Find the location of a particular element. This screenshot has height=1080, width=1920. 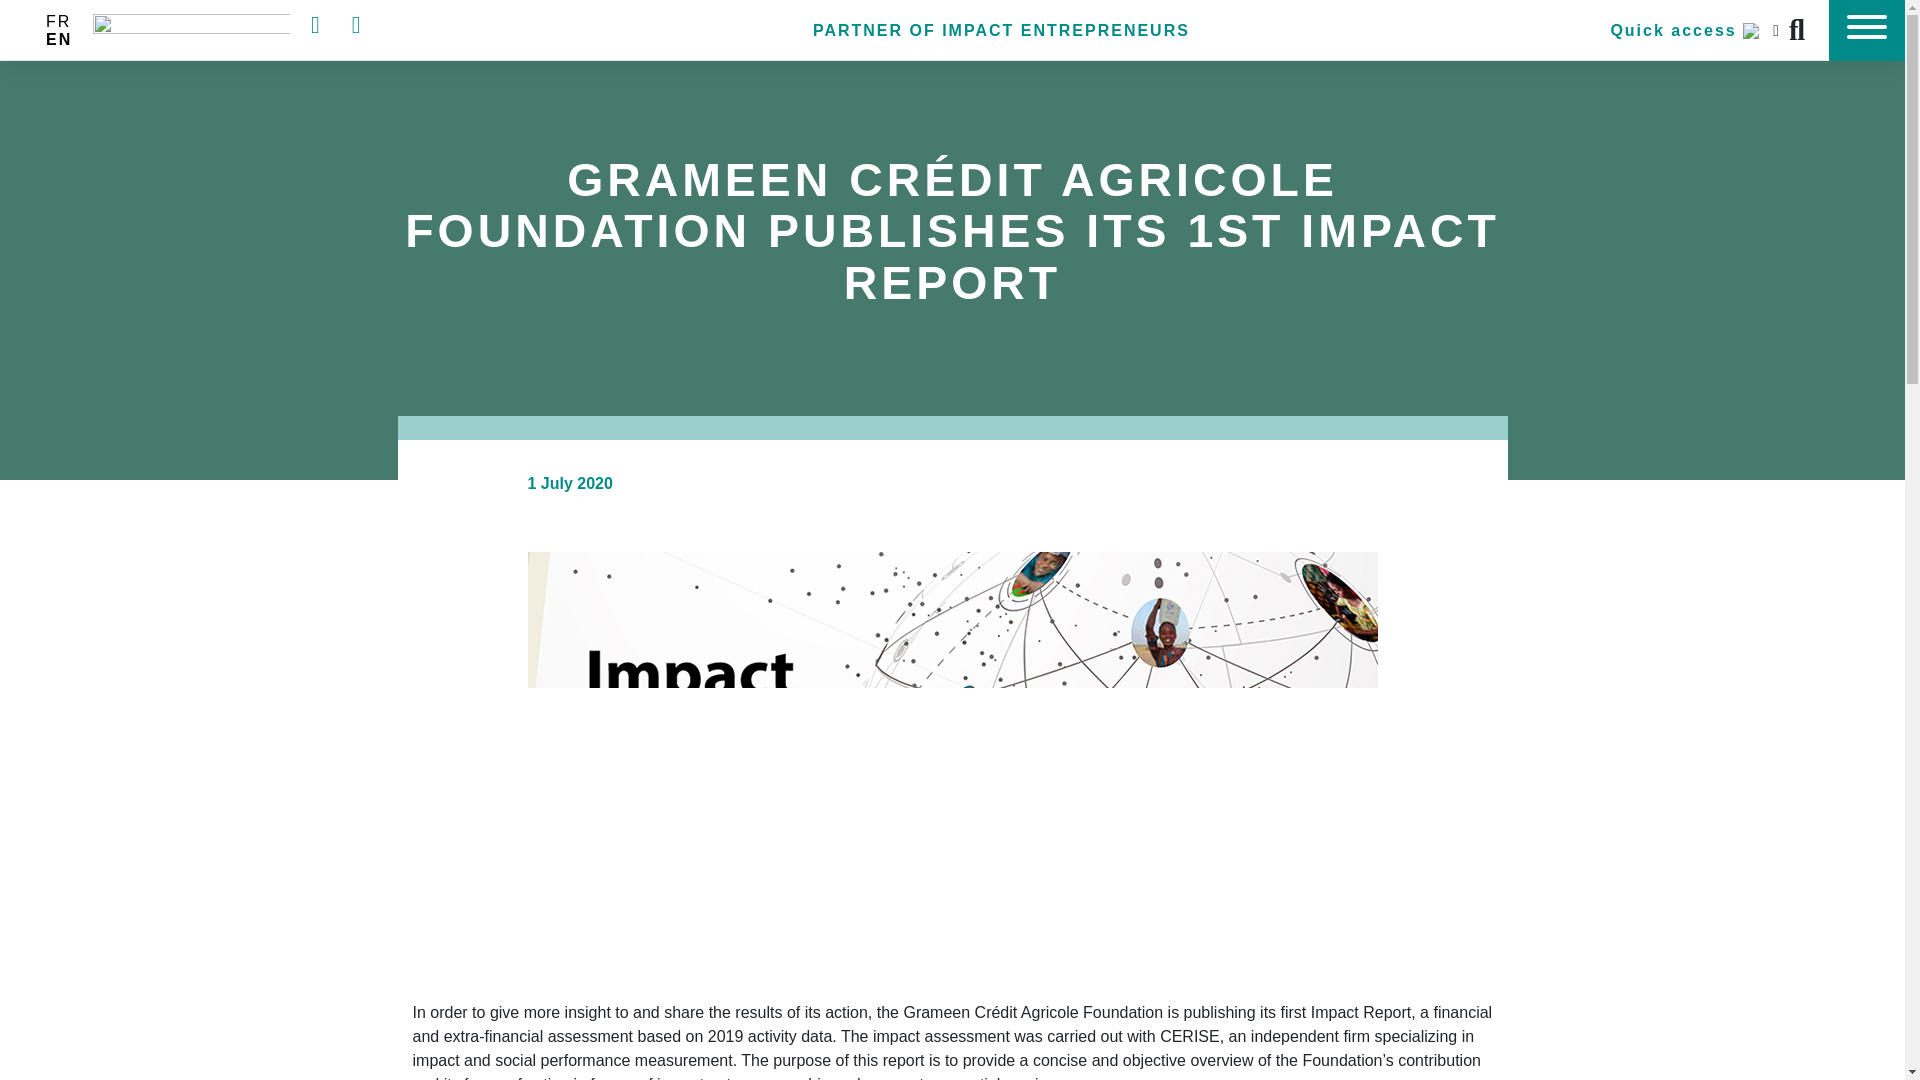

FR is located at coordinates (58, 21).